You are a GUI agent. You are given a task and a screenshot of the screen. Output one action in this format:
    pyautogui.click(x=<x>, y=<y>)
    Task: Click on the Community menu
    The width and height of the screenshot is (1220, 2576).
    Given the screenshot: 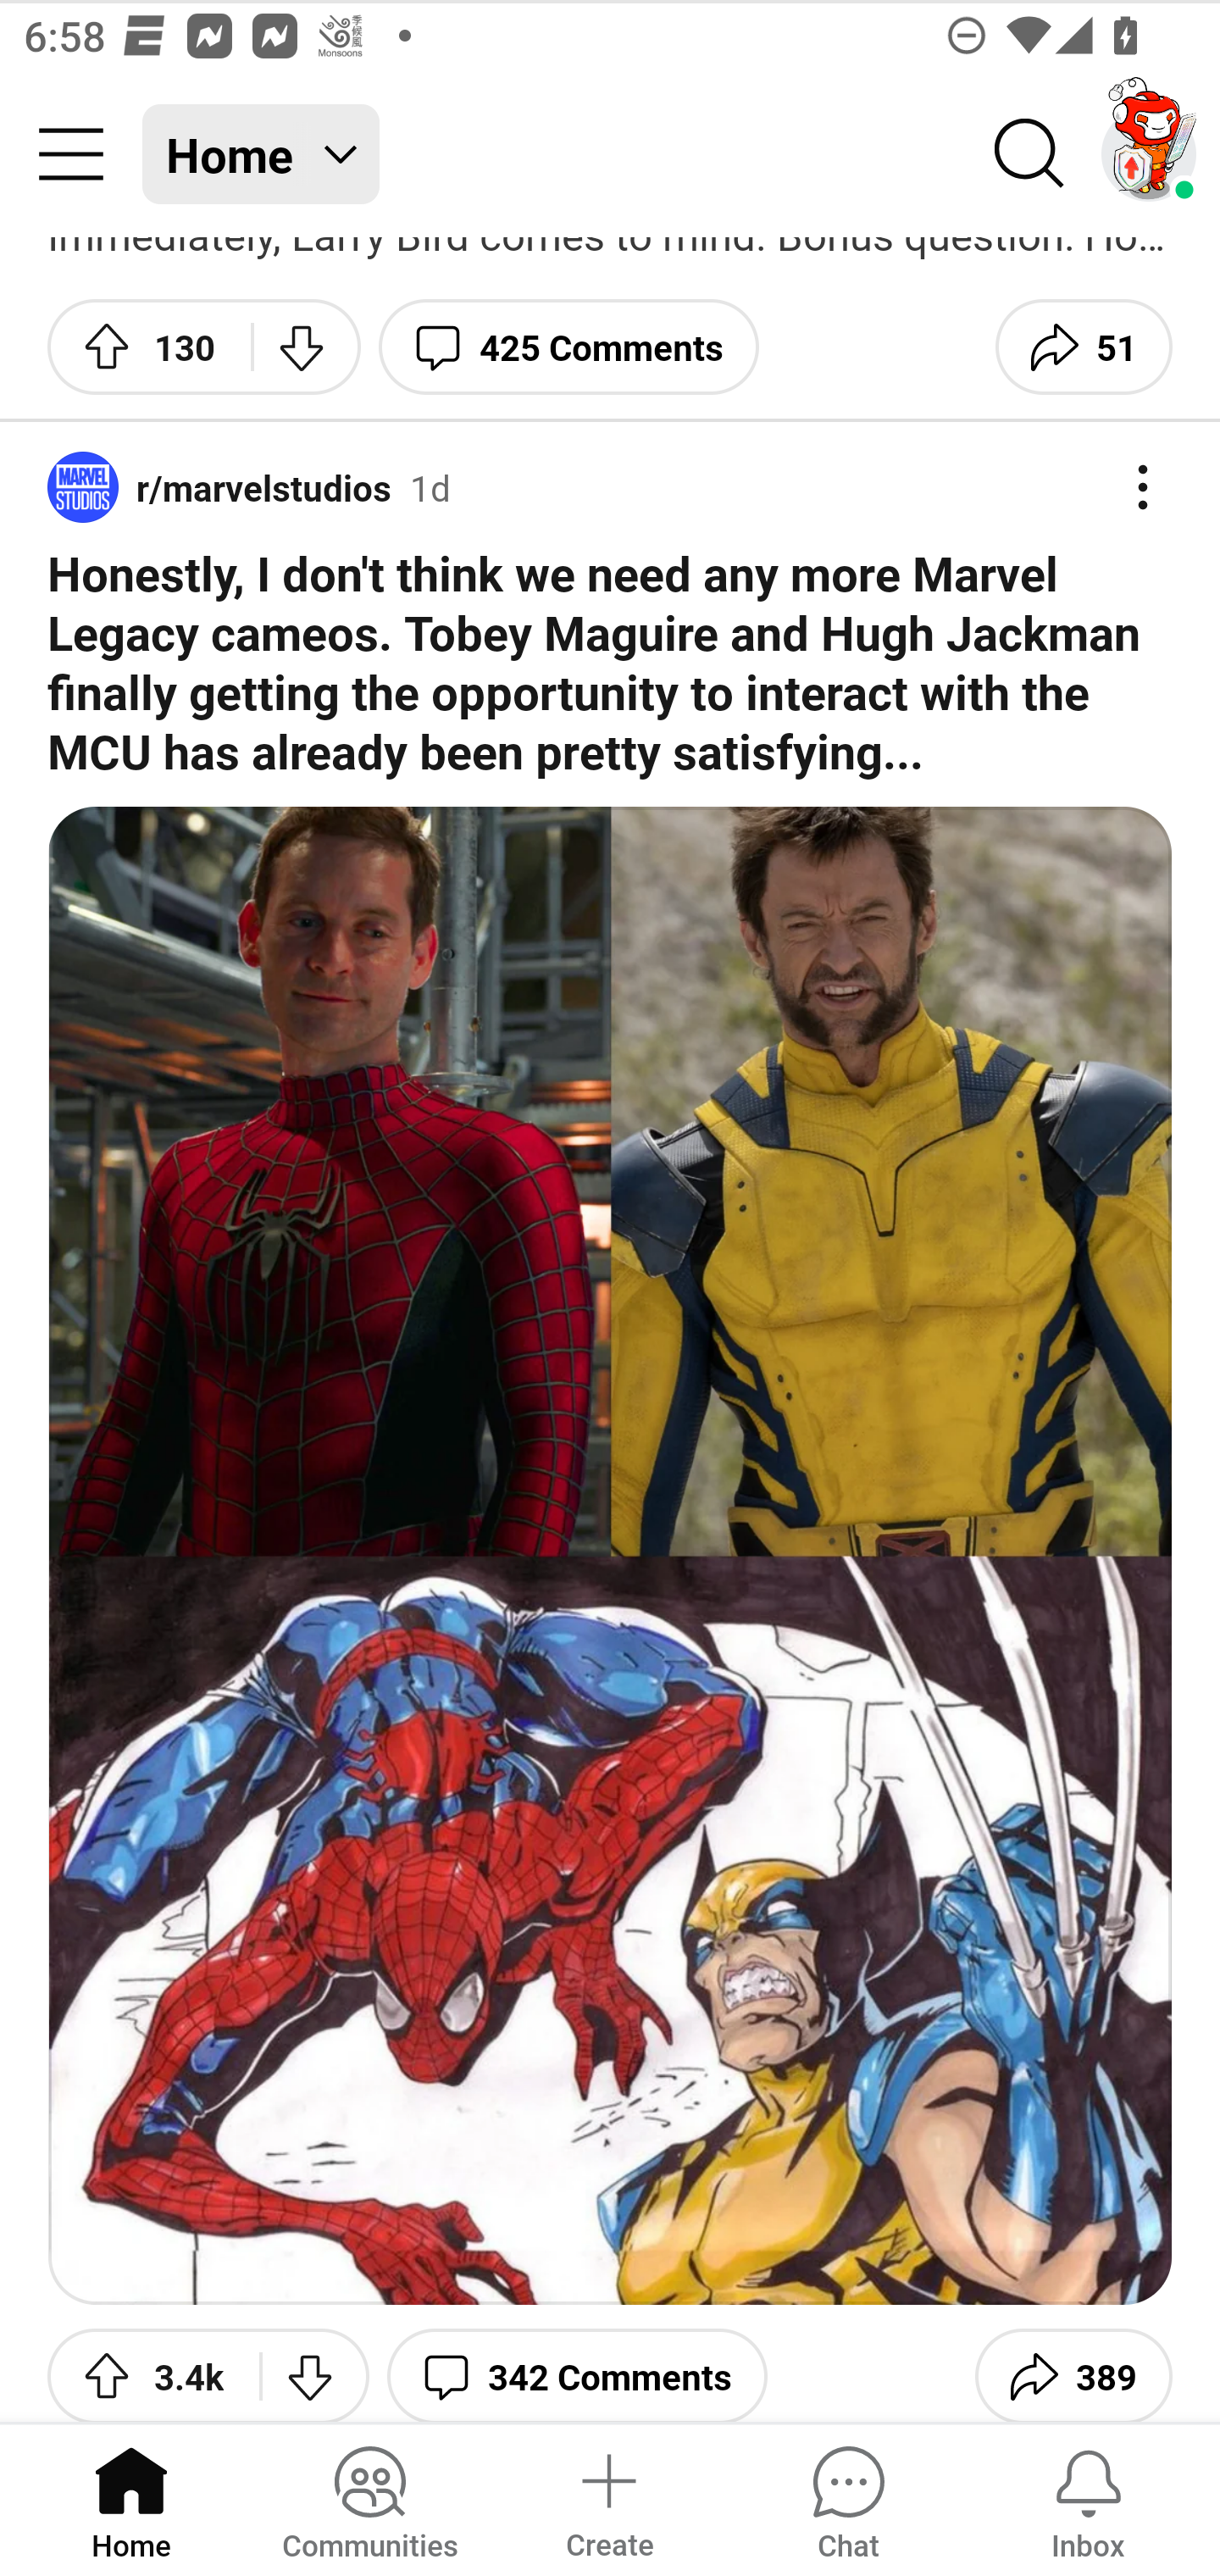 What is the action you would take?
    pyautogui.click(x=71, y=154)
    